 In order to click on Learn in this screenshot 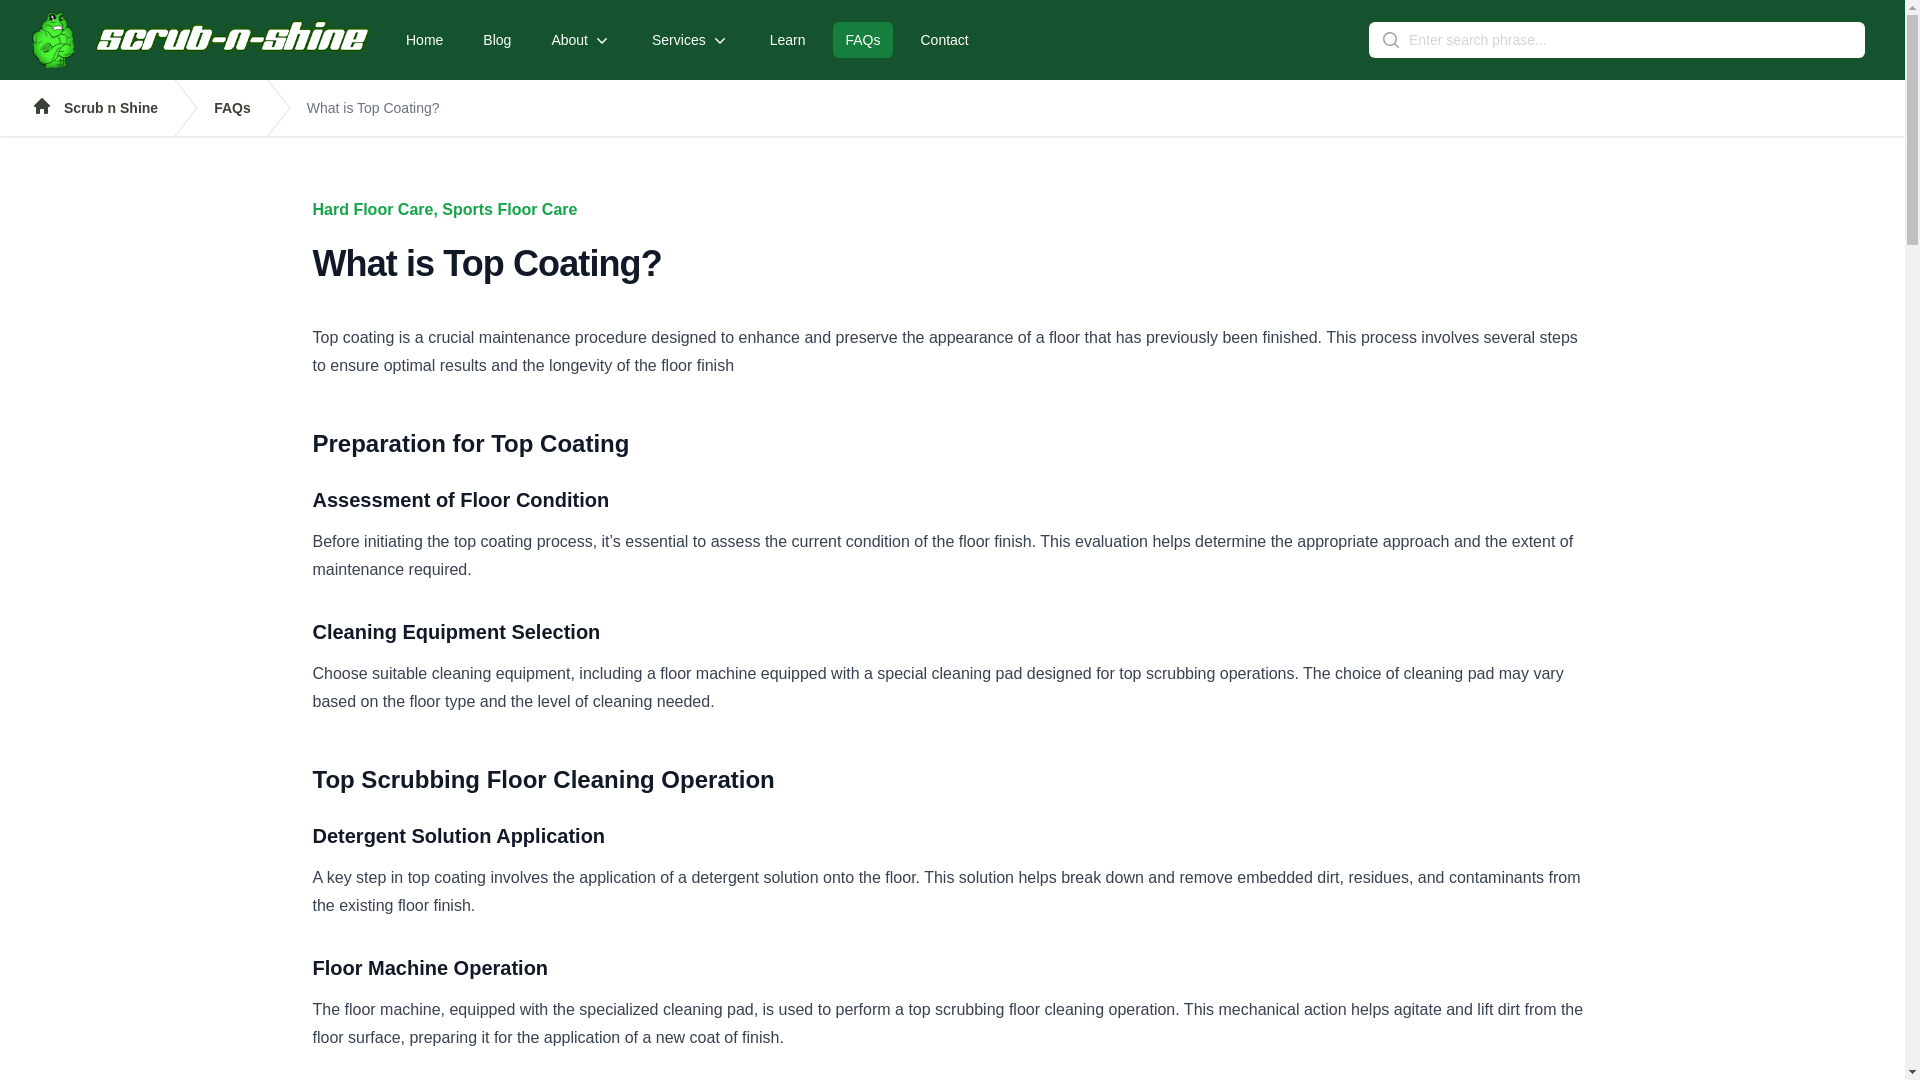, I will do `click(788, 40)`.